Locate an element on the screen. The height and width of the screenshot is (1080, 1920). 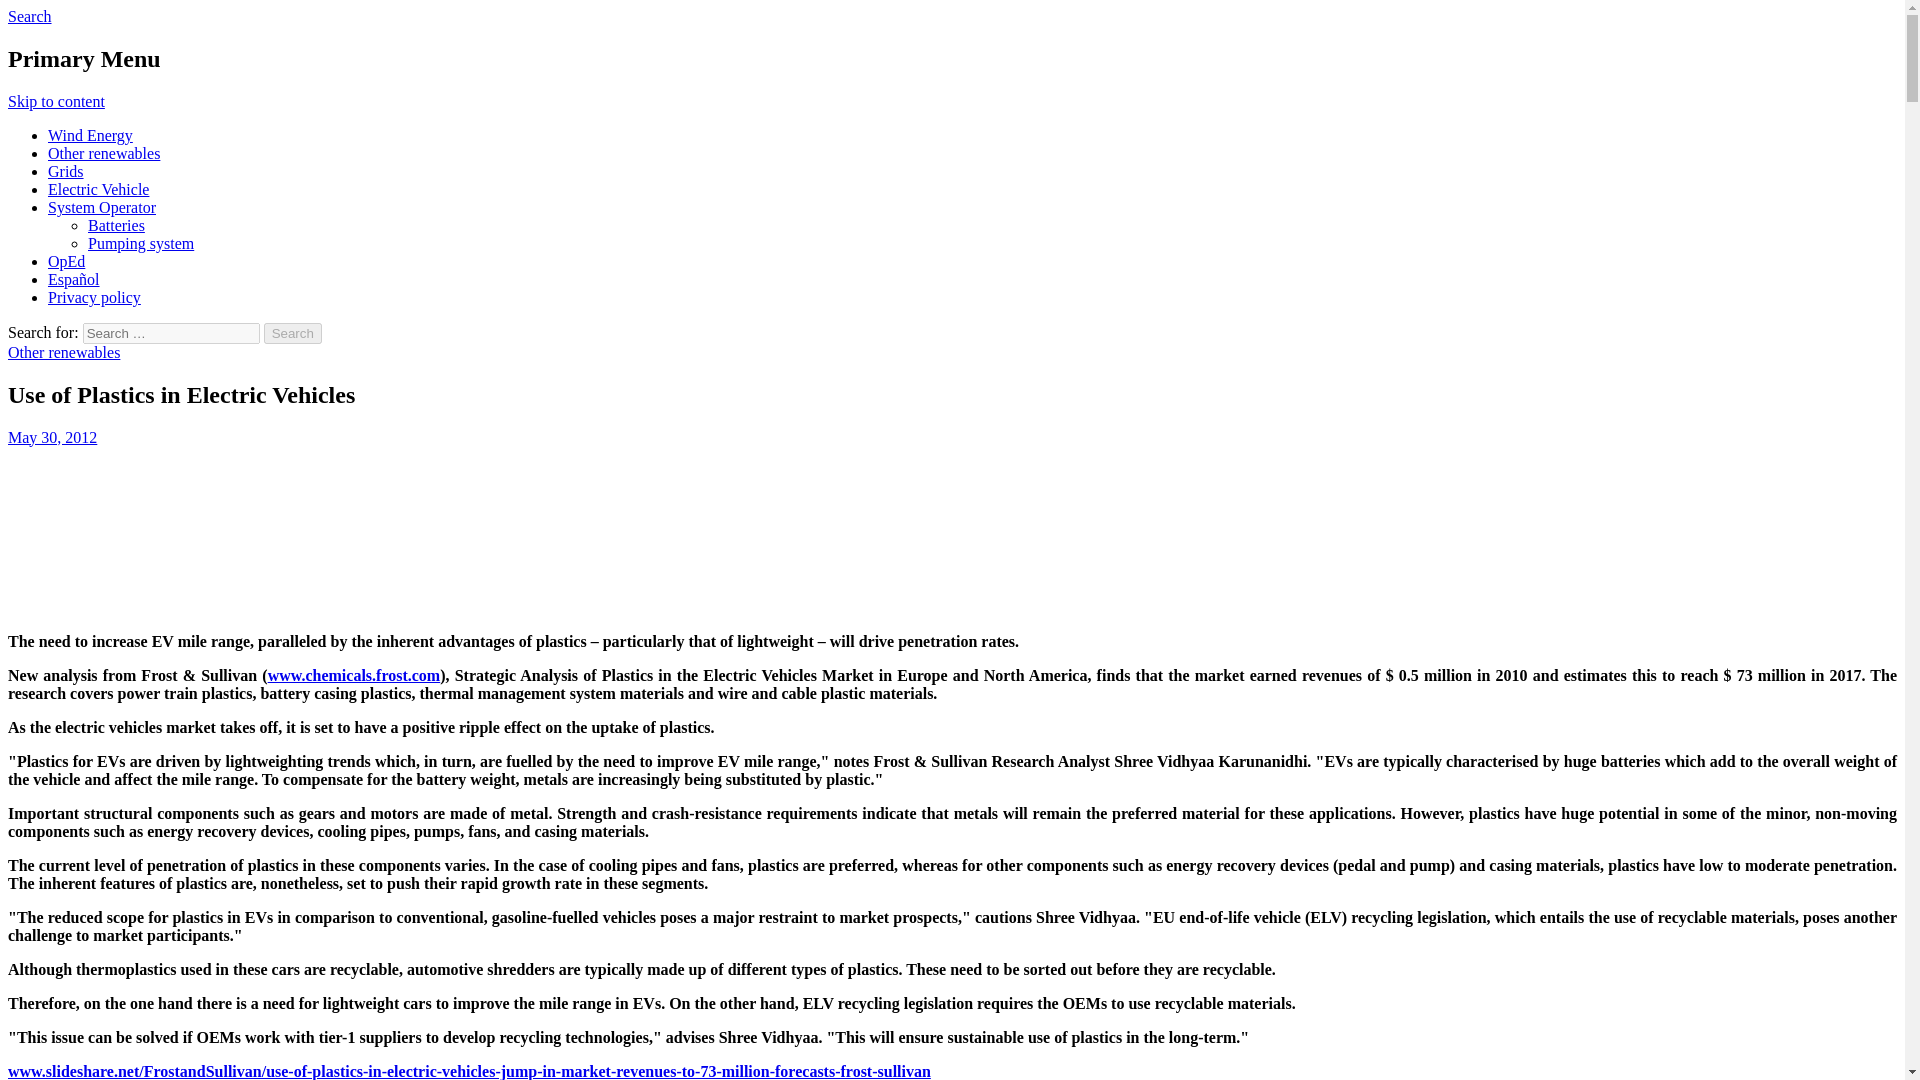
Batteries is located at coordinates (116, 226).